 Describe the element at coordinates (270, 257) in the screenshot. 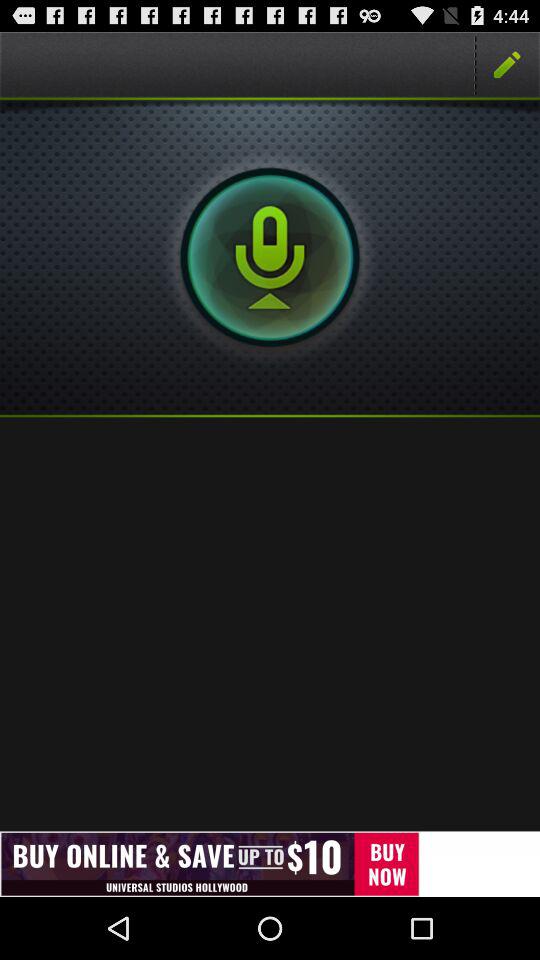

I see `open the item at the top` at that location.